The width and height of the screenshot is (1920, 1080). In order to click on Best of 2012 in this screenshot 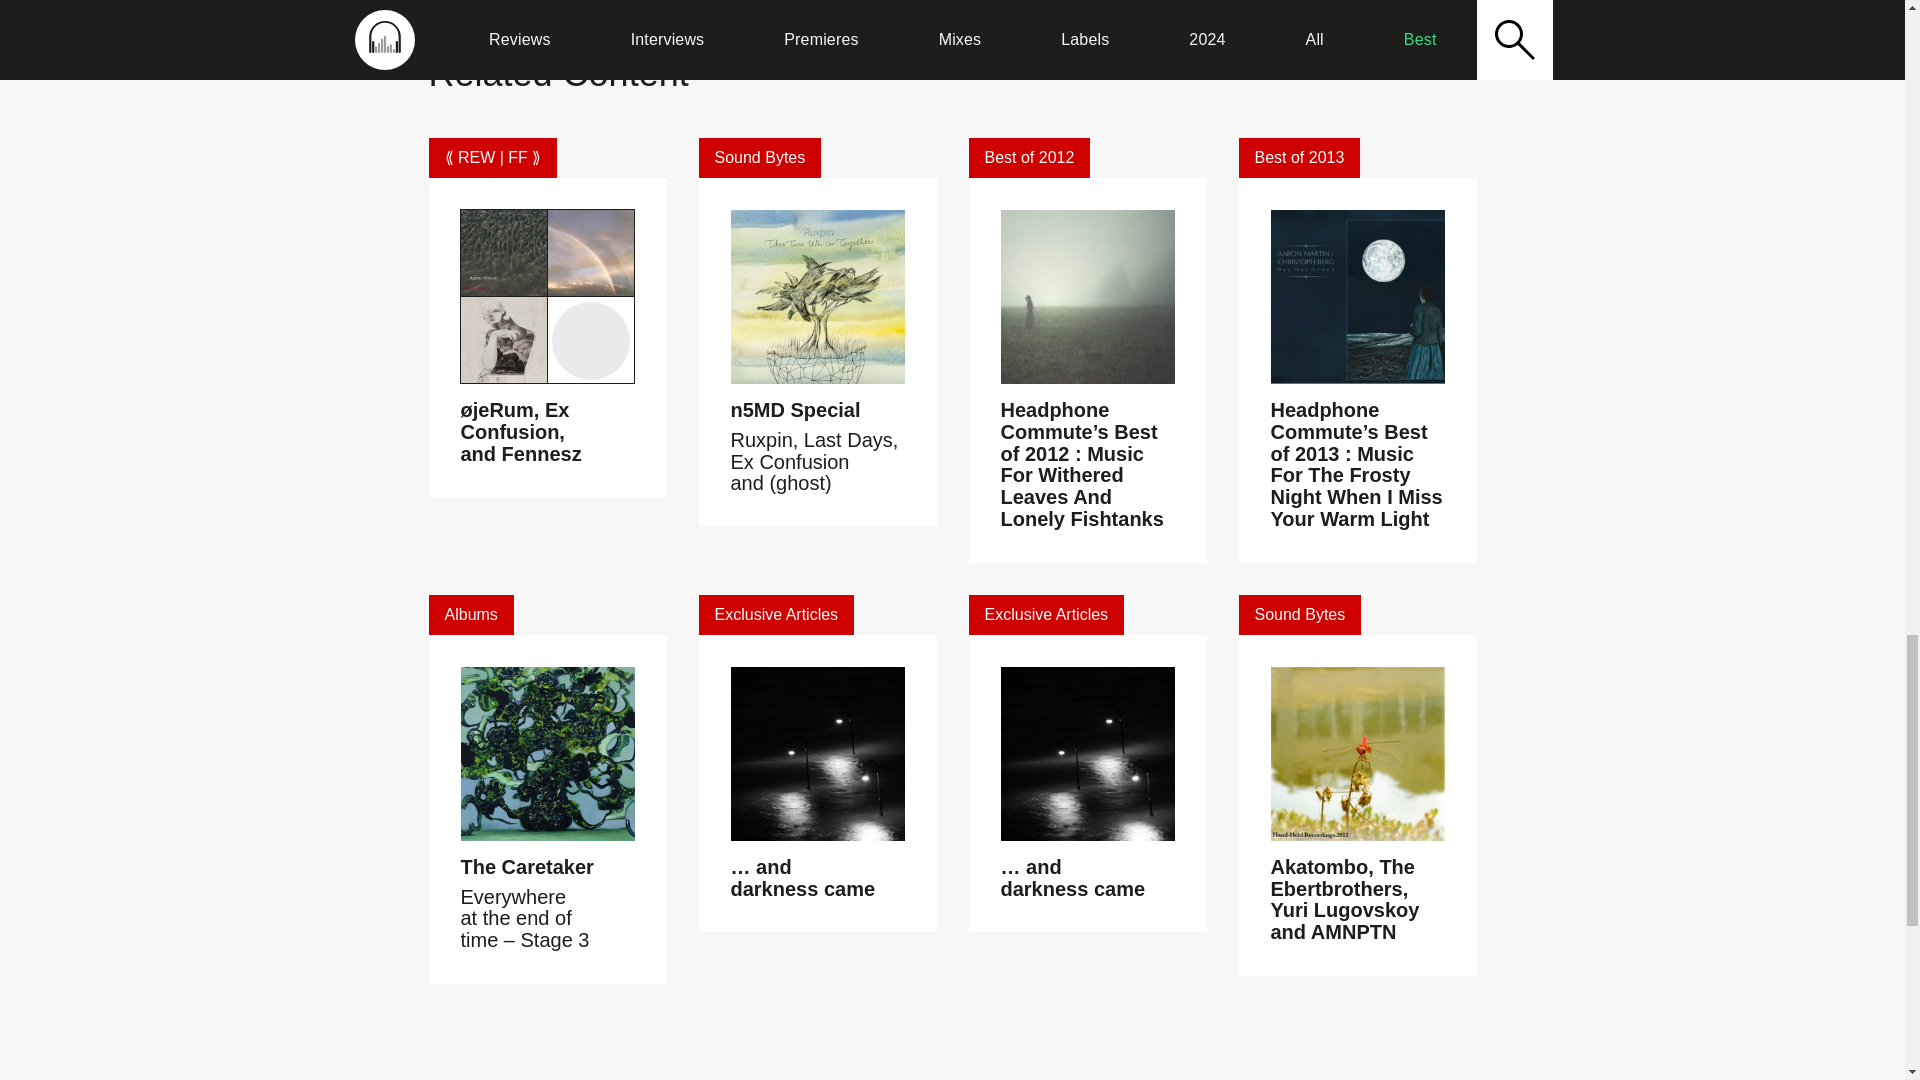, I will do `click(1028, 158)`.